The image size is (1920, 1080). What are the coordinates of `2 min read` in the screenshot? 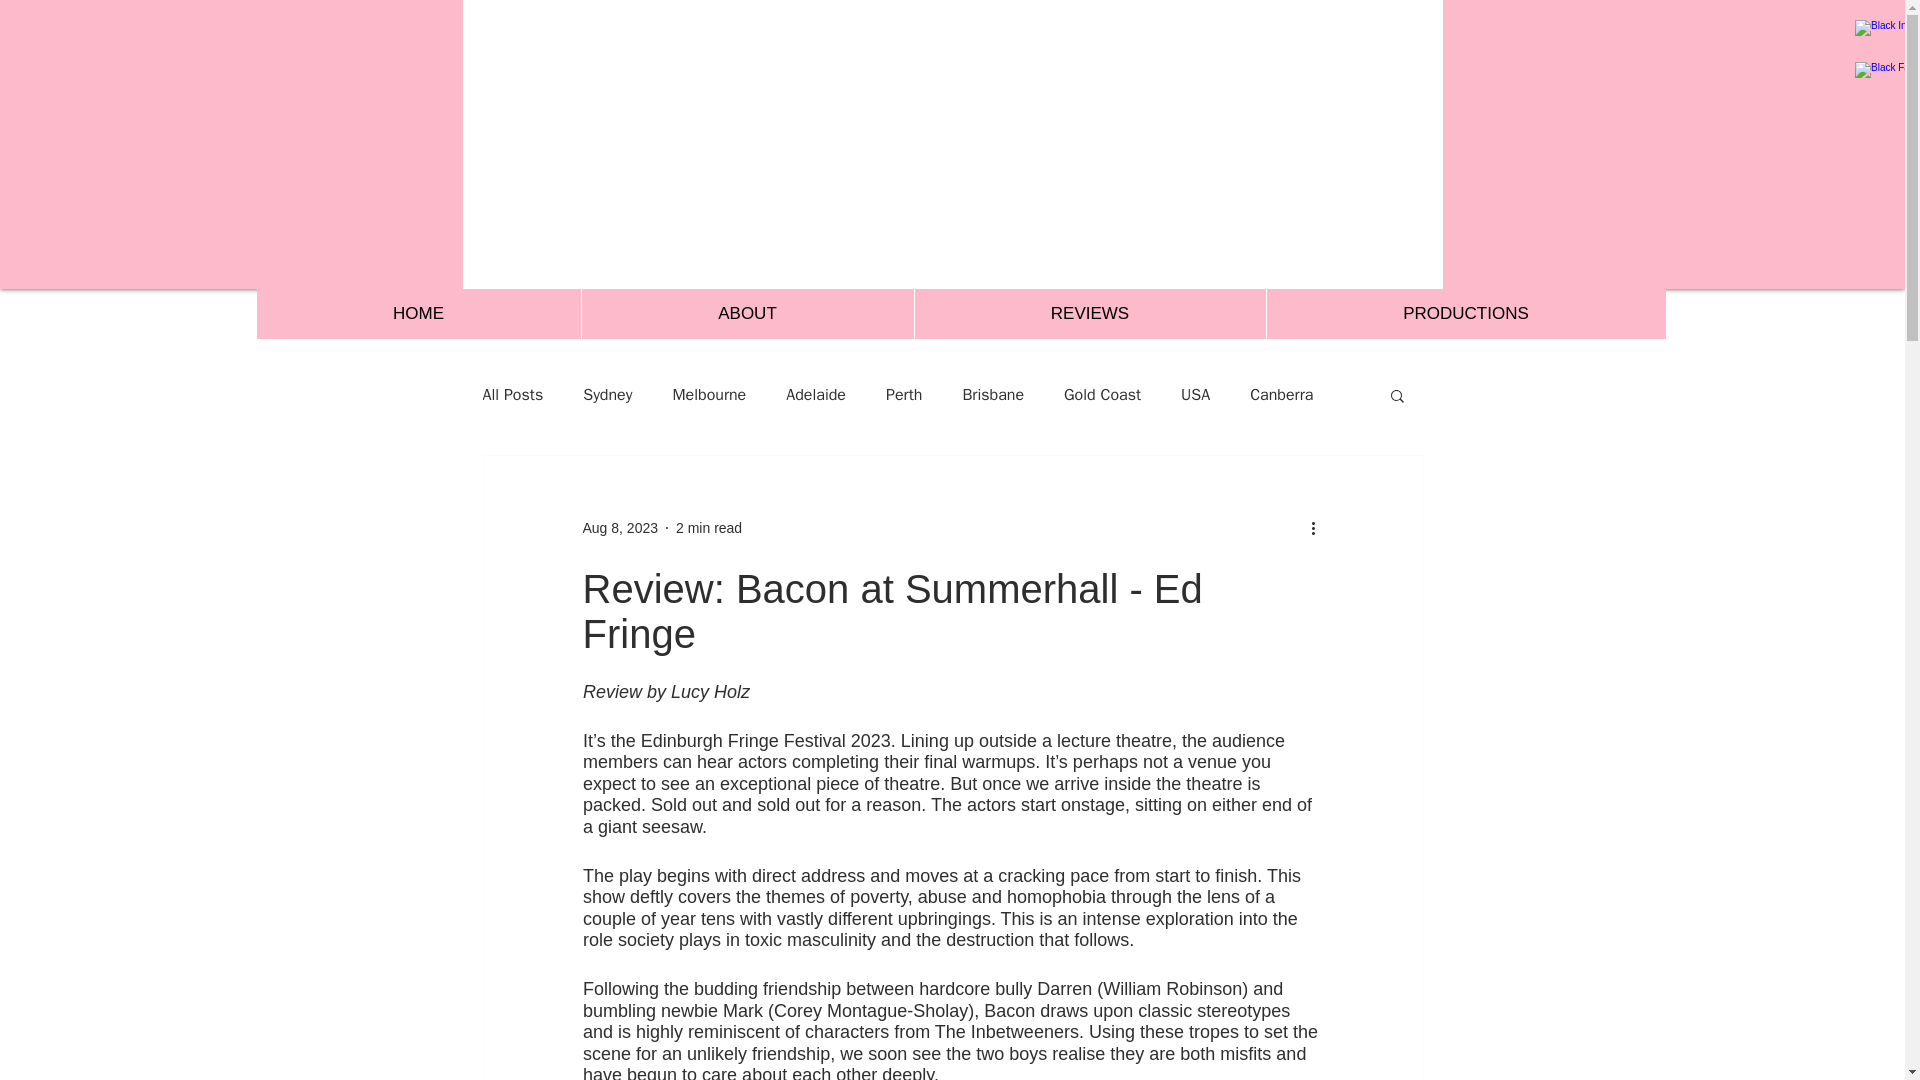 It's located at (708, 527).